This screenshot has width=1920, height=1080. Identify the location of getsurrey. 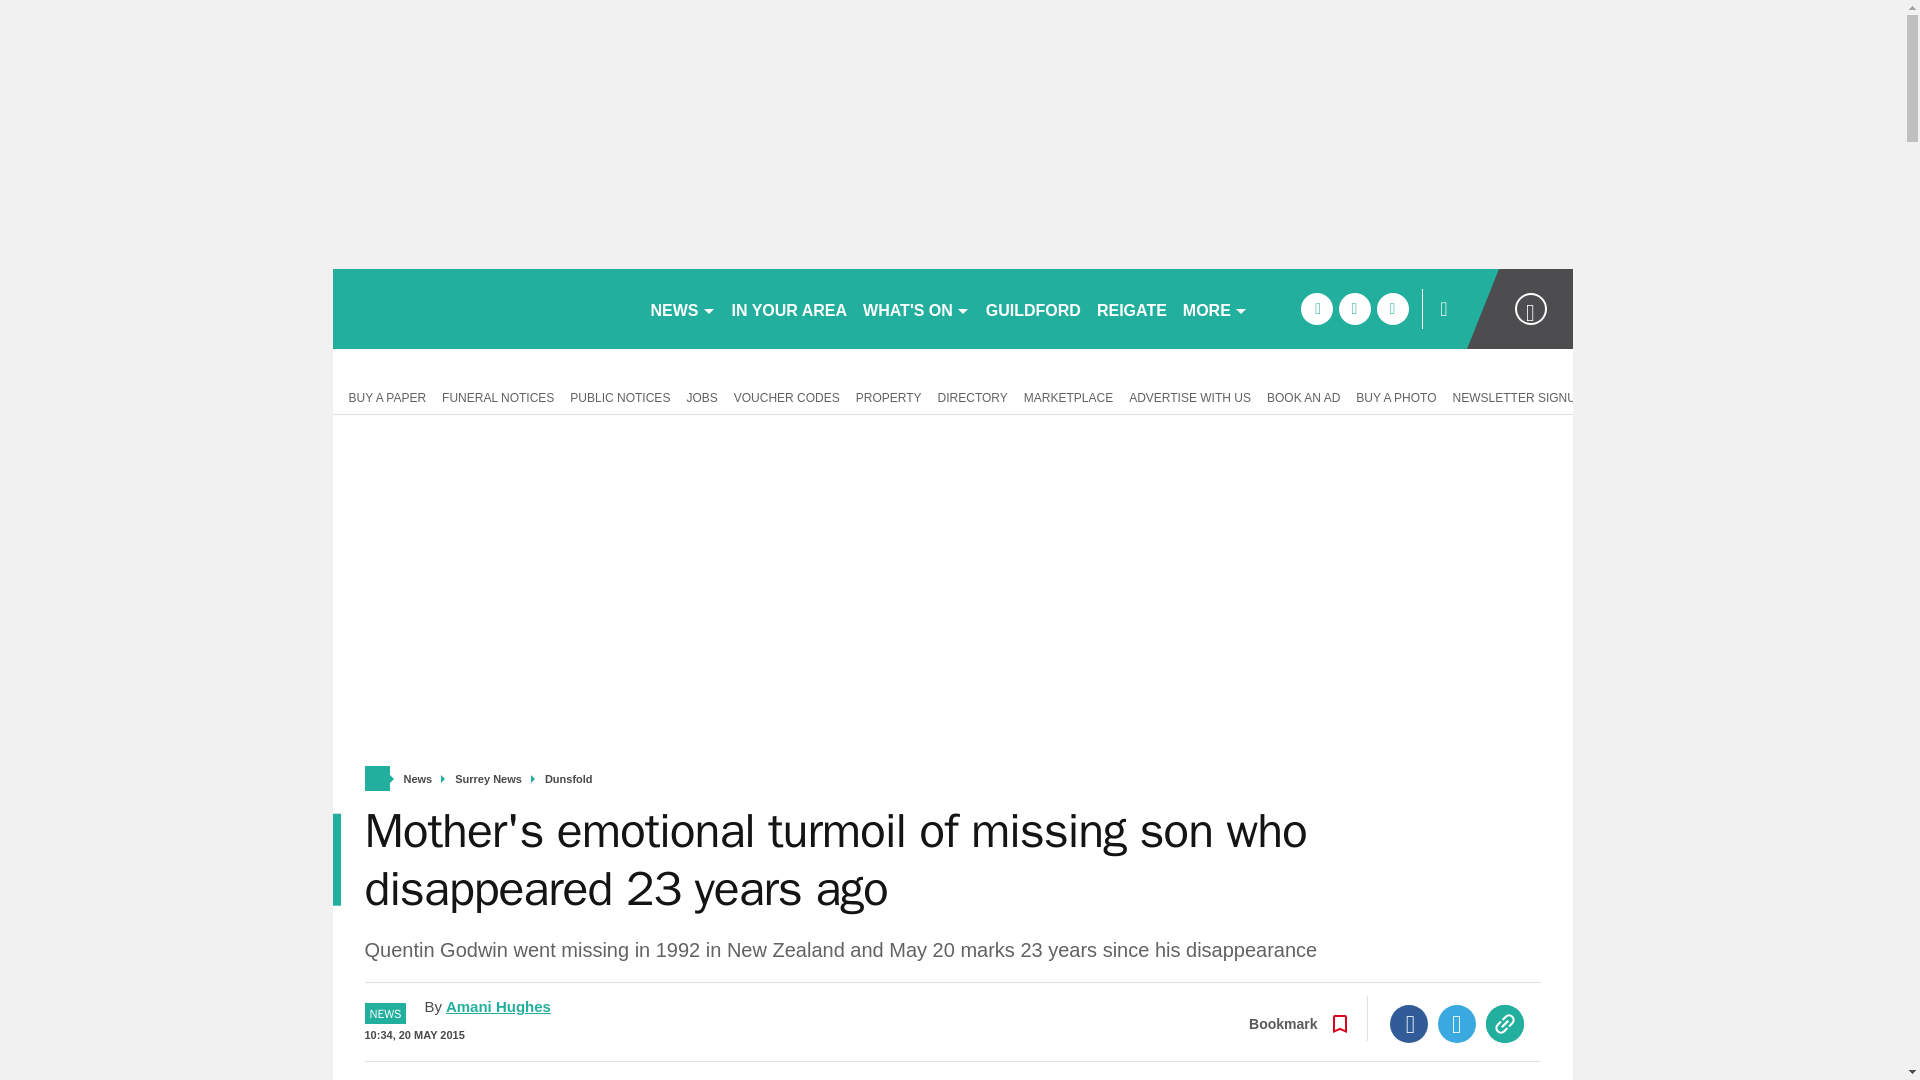
(482, 308).